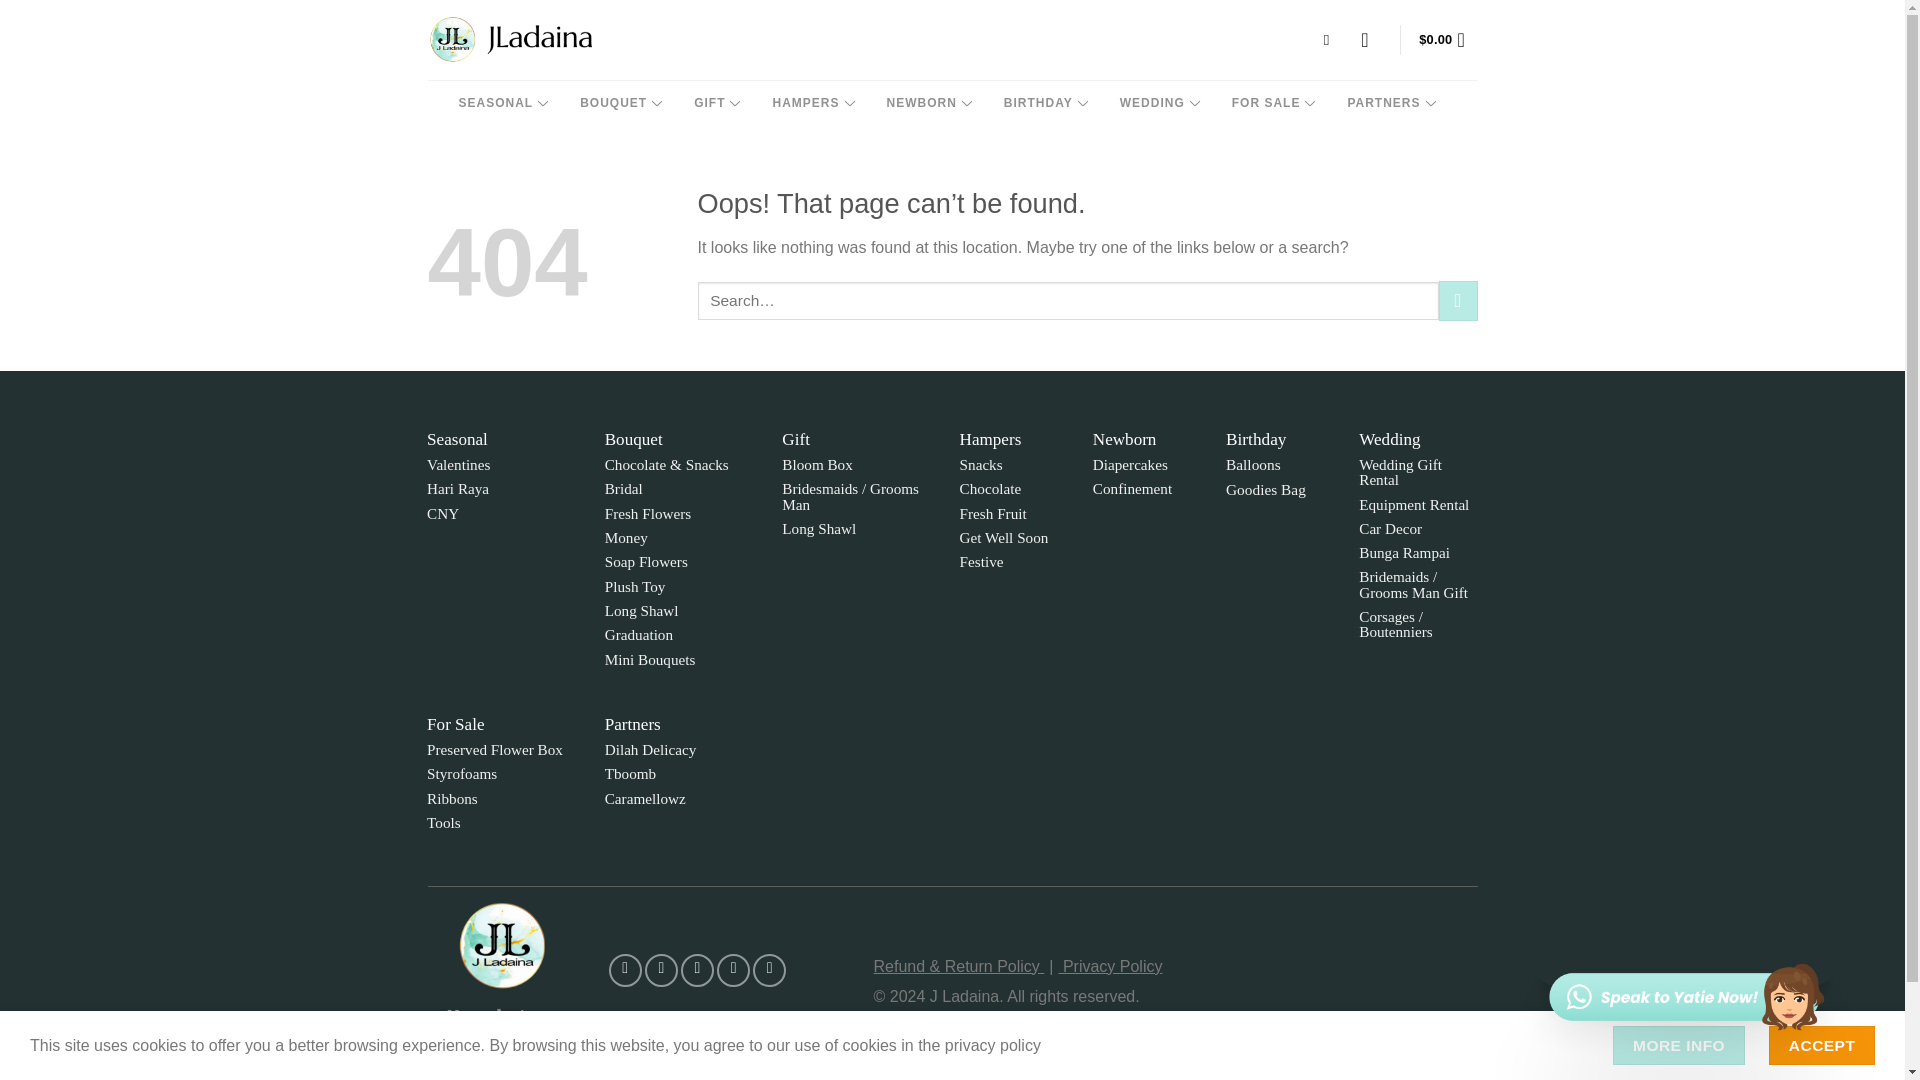 The image size is (1920, 1080). Describe the element at coordinates (502, 102) in the screenshot. I see `SEASONAL` at that location.